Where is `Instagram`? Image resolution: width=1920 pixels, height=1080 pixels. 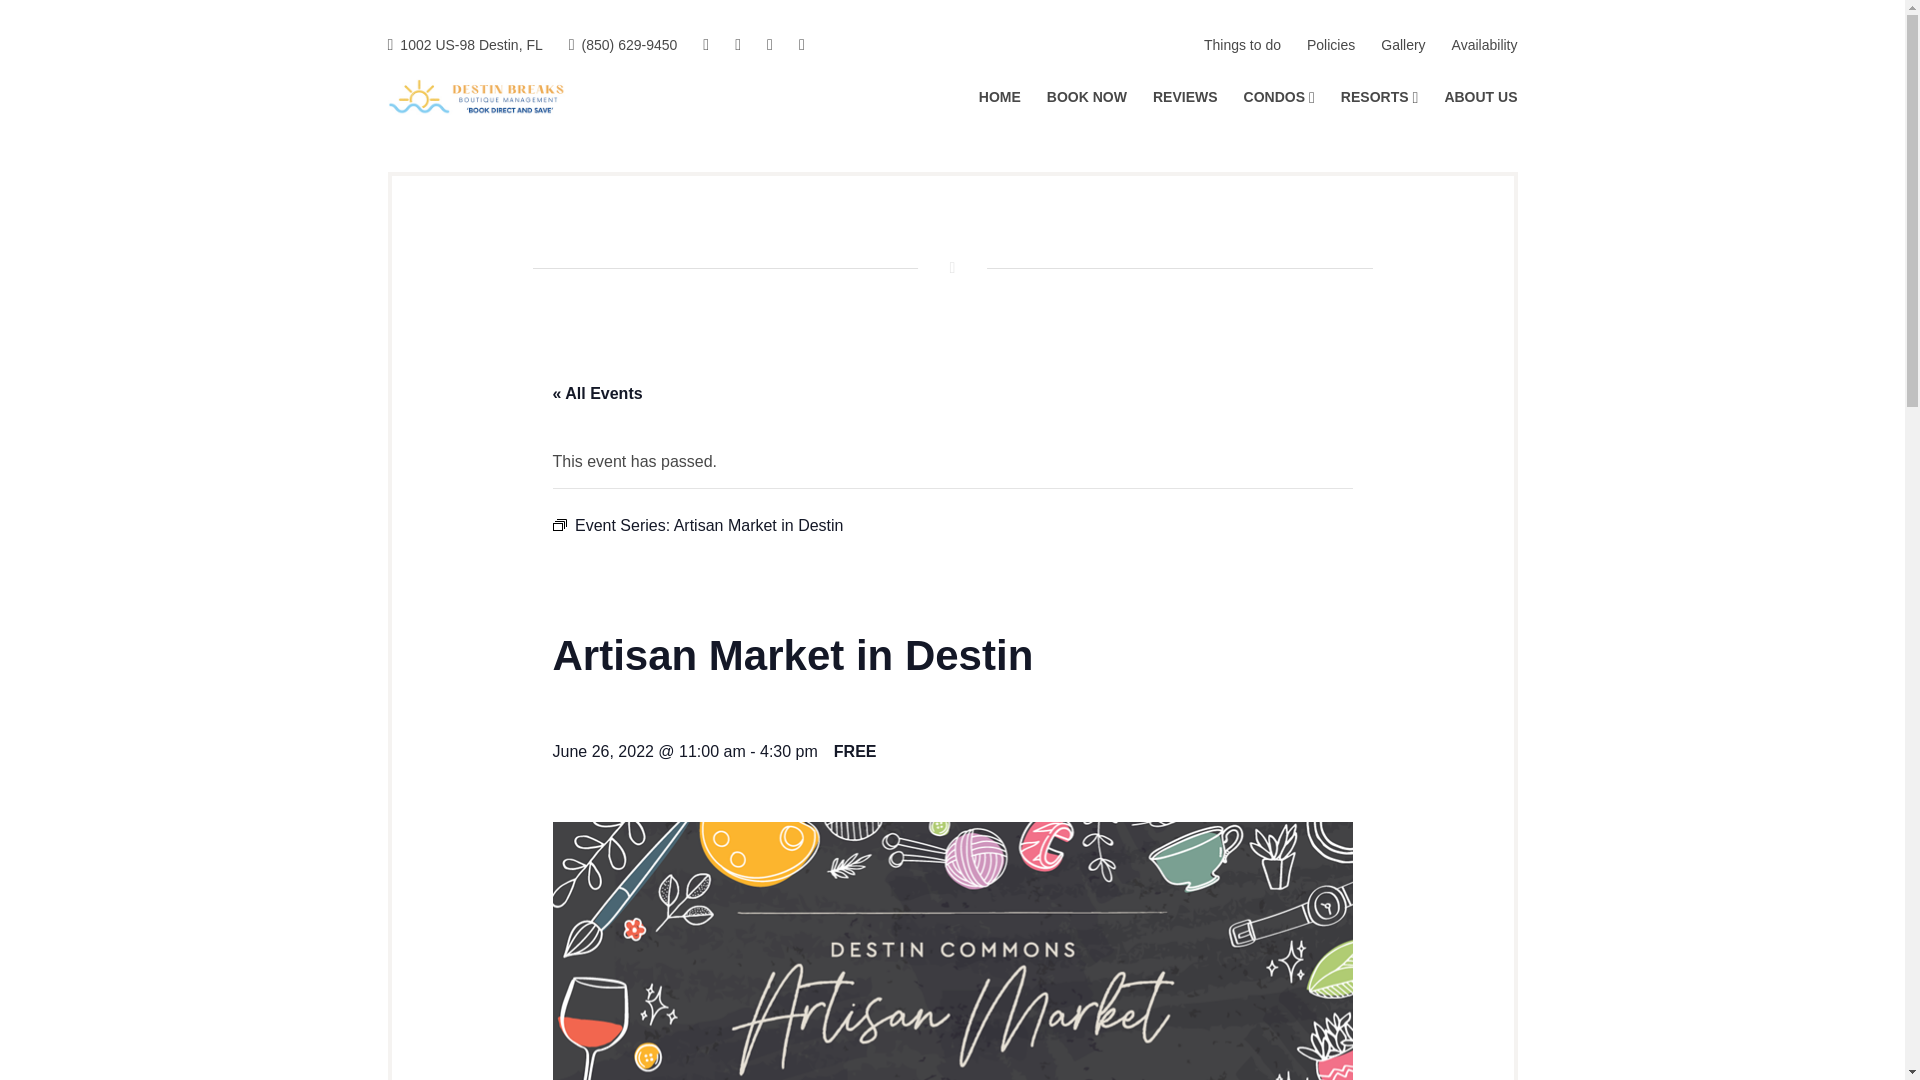 Instagram is located at coordinates (738, 46).